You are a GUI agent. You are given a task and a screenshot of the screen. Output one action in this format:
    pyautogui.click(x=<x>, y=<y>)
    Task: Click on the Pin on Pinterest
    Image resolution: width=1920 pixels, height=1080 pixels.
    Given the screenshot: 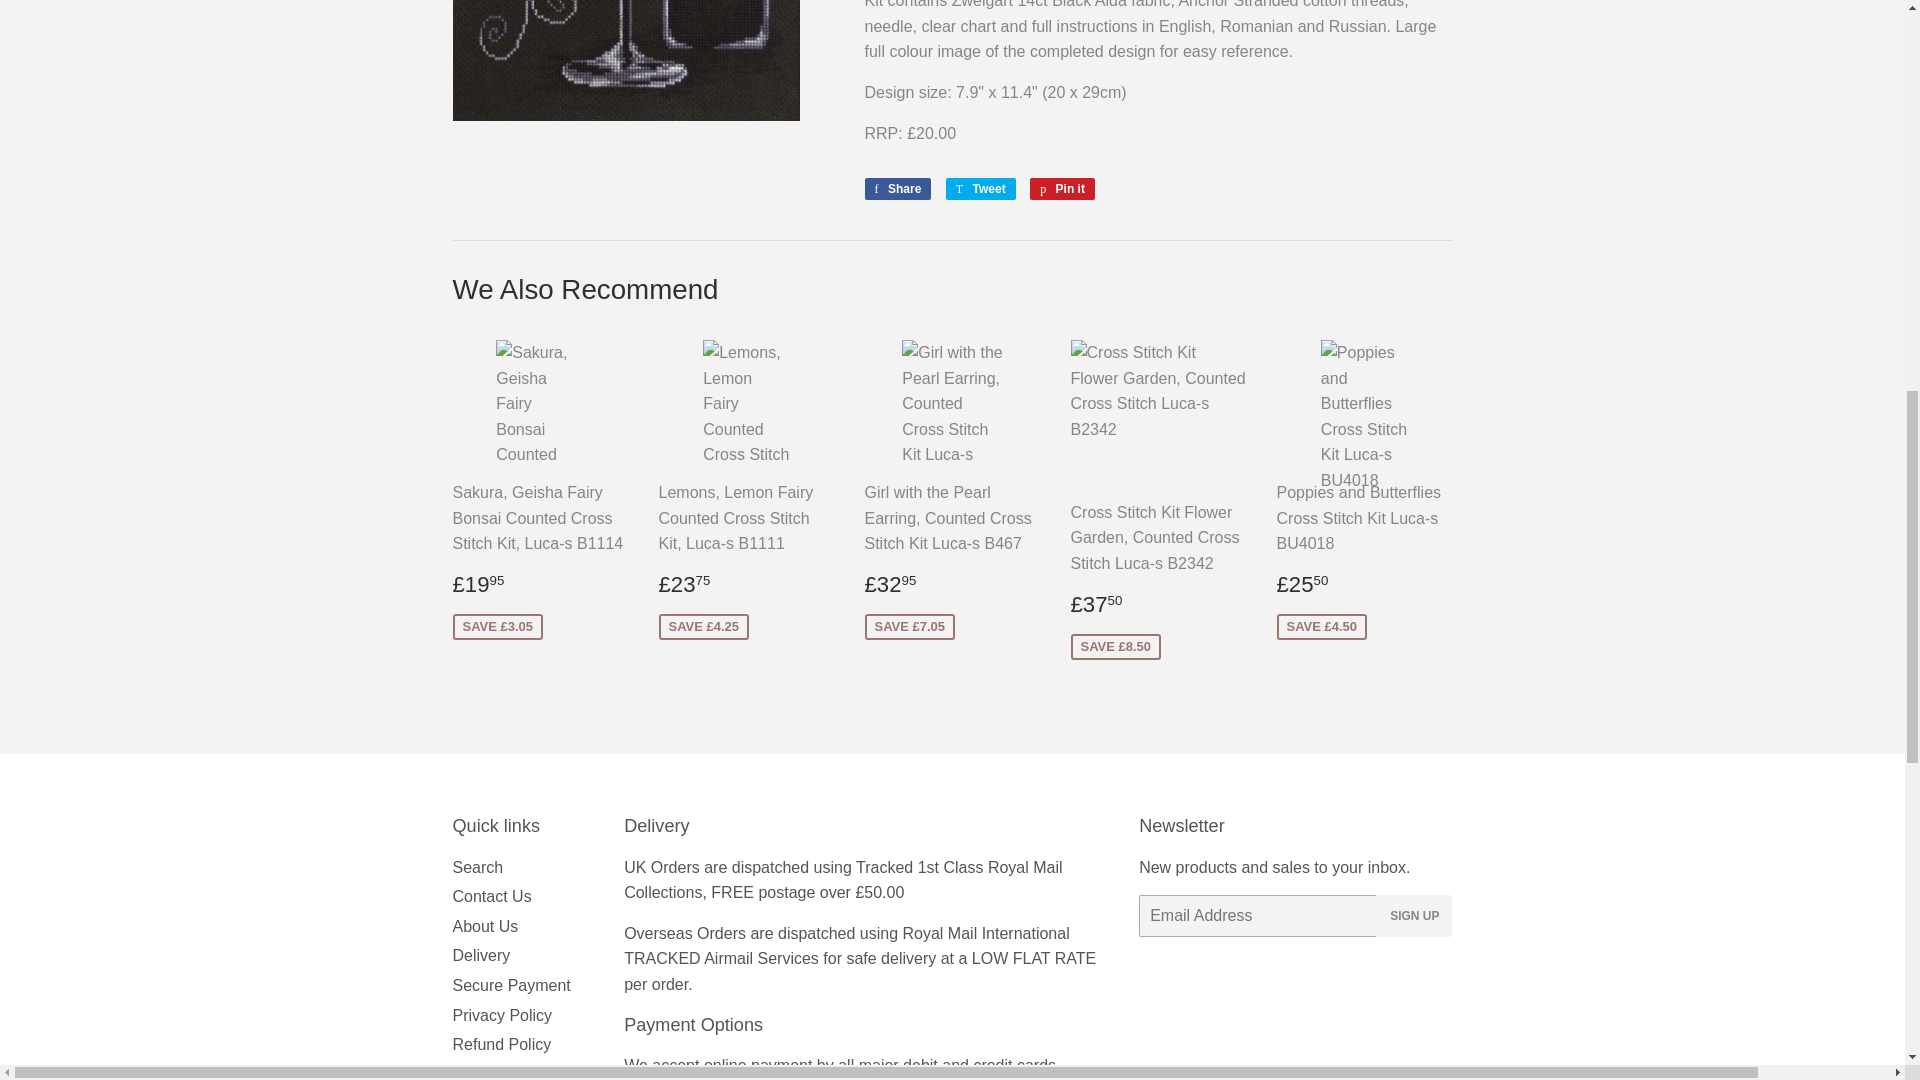 What is the action you would take?
    pyautogui.click(x=1062, y=188)
    